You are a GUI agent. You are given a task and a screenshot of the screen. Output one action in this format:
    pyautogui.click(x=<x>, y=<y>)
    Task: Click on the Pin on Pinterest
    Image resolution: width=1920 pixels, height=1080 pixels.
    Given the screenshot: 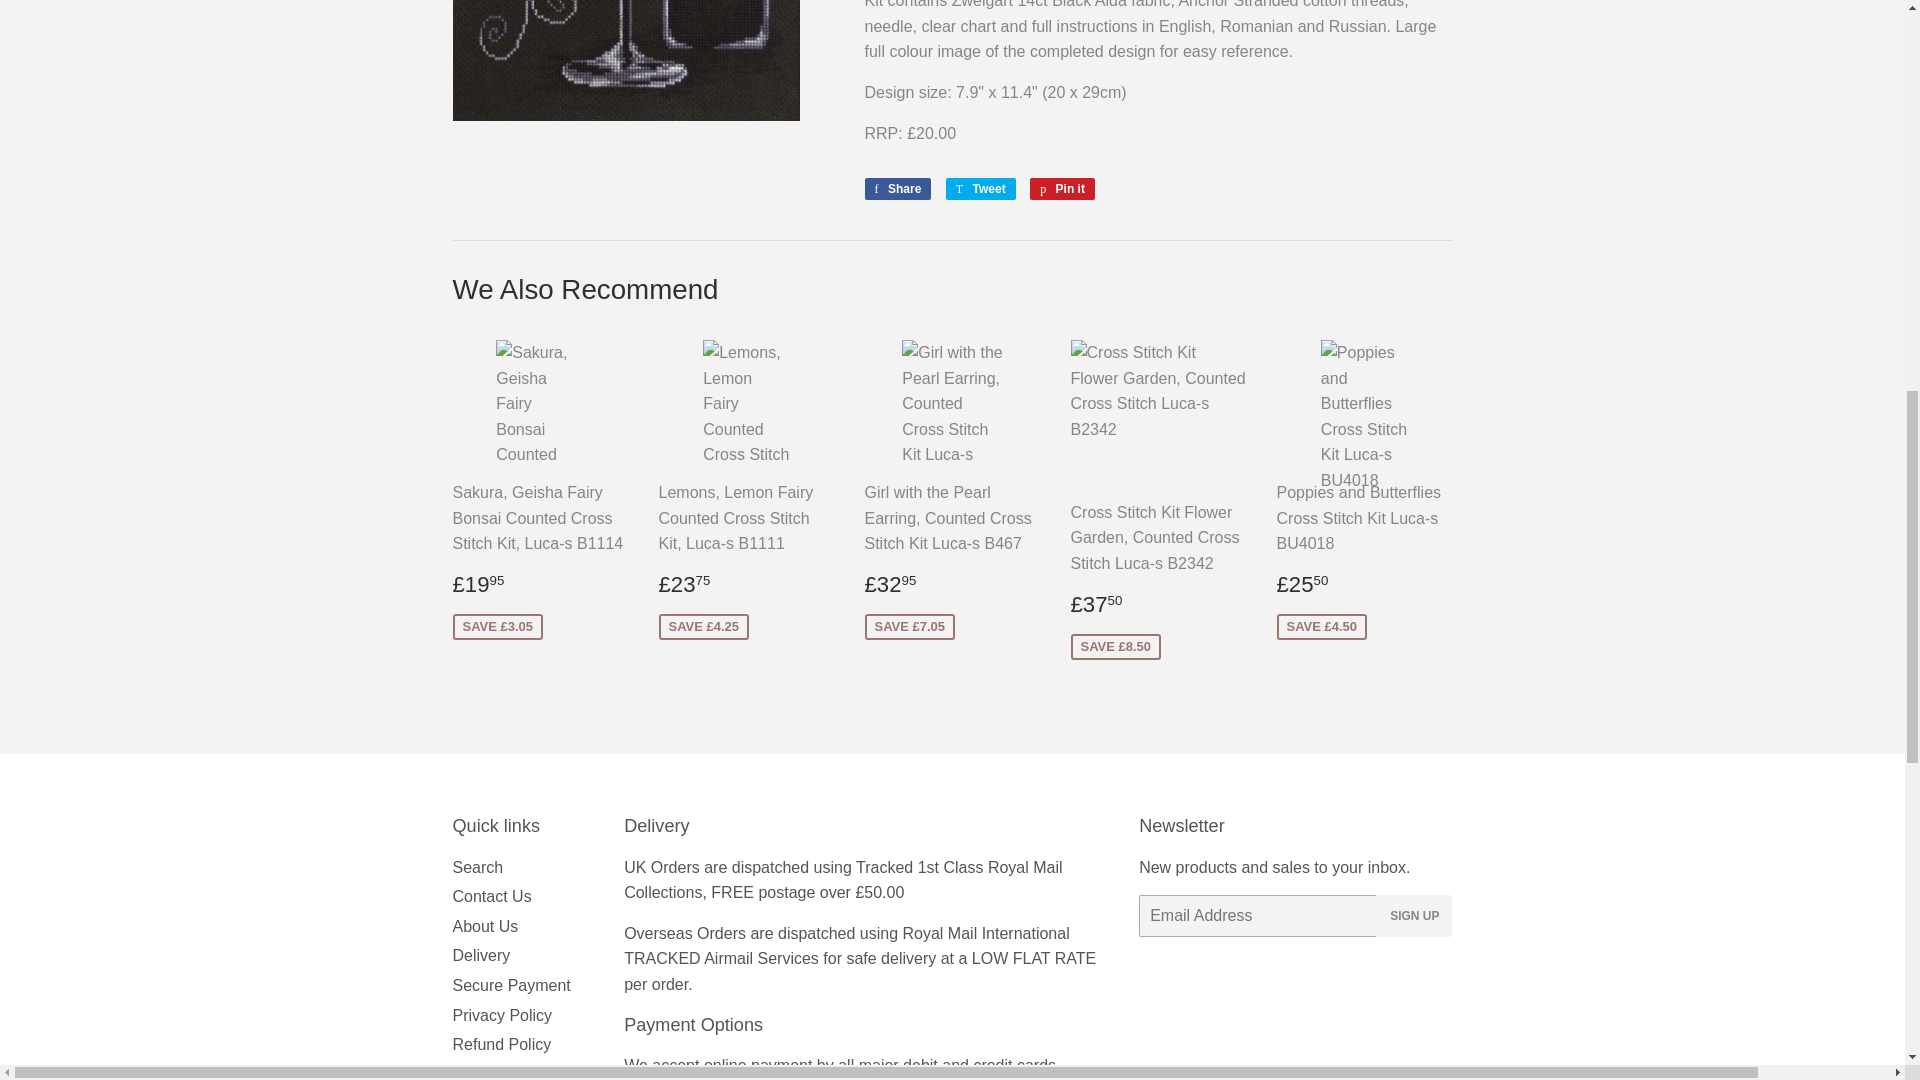 What is the action you would take?
    pyautogui.click(x=1062, y=188)
    